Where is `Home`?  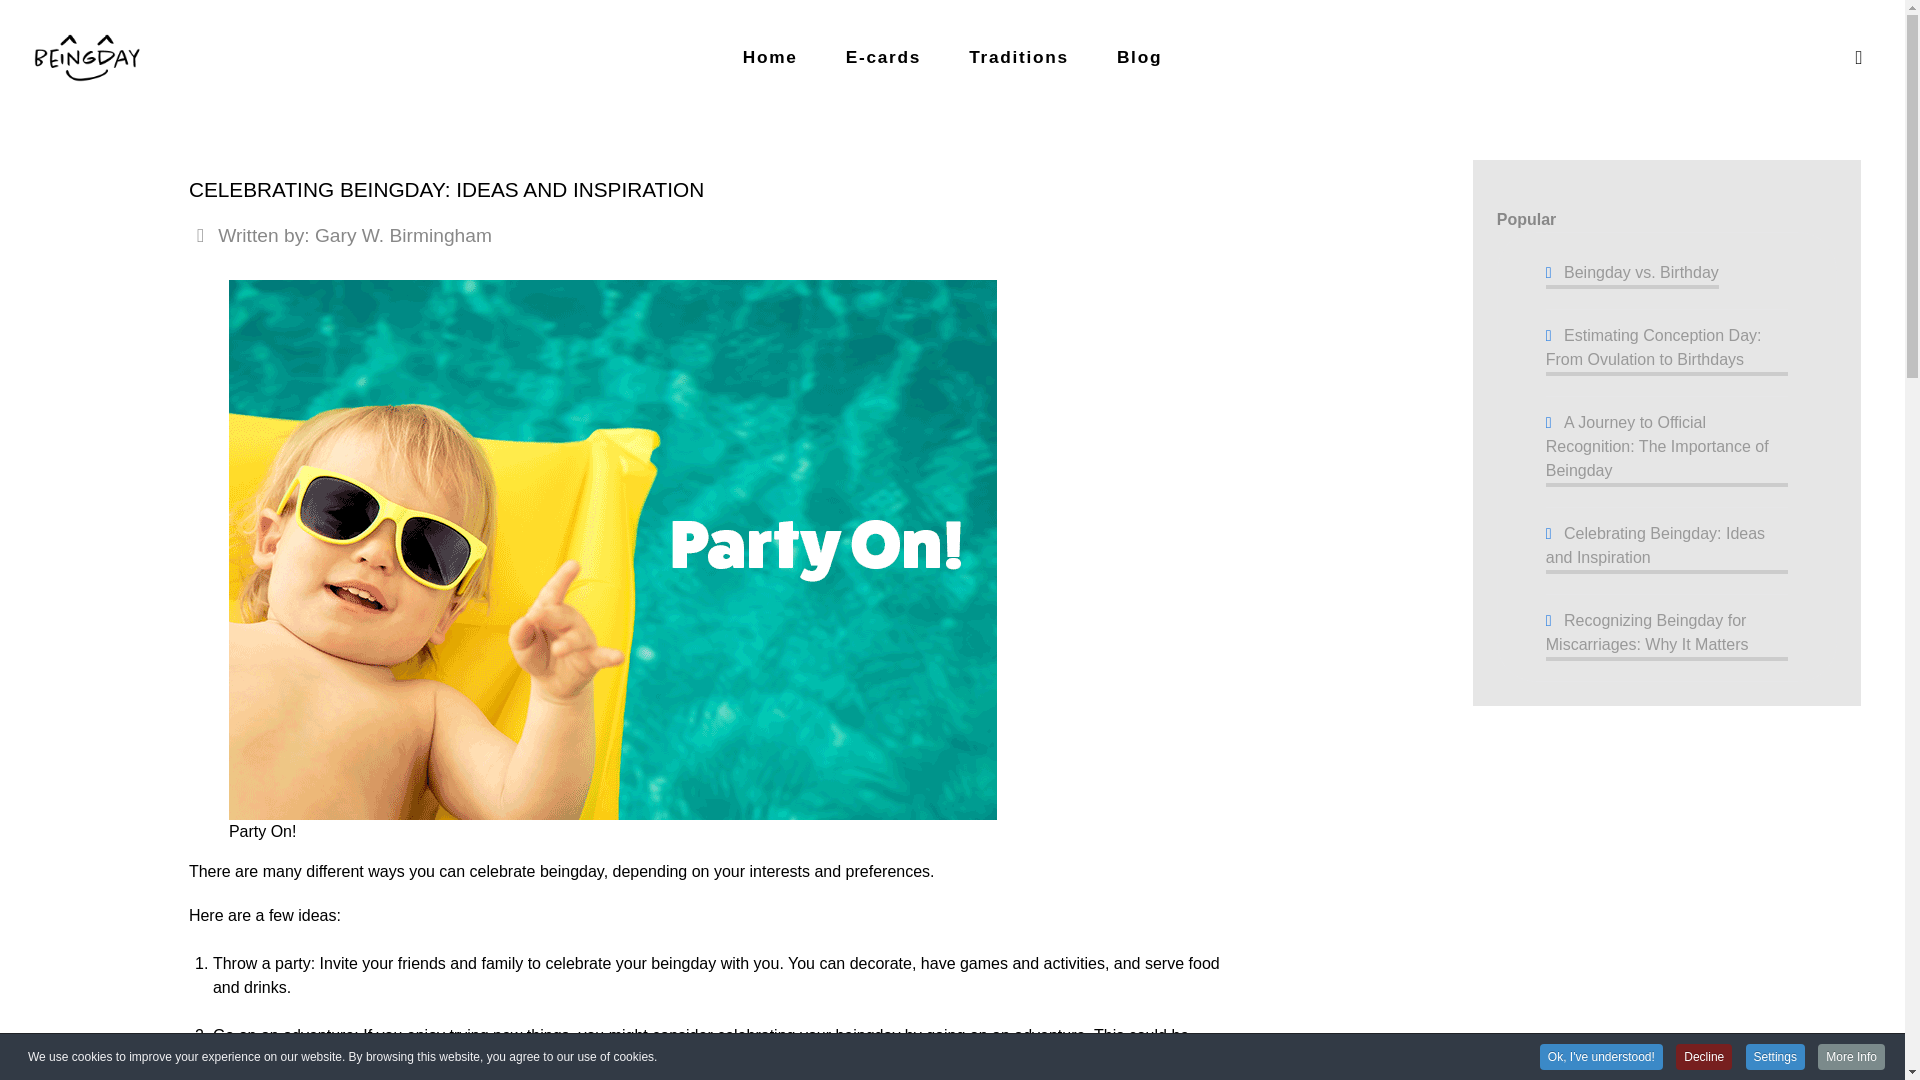
Home is located at coordinates (770, 56).